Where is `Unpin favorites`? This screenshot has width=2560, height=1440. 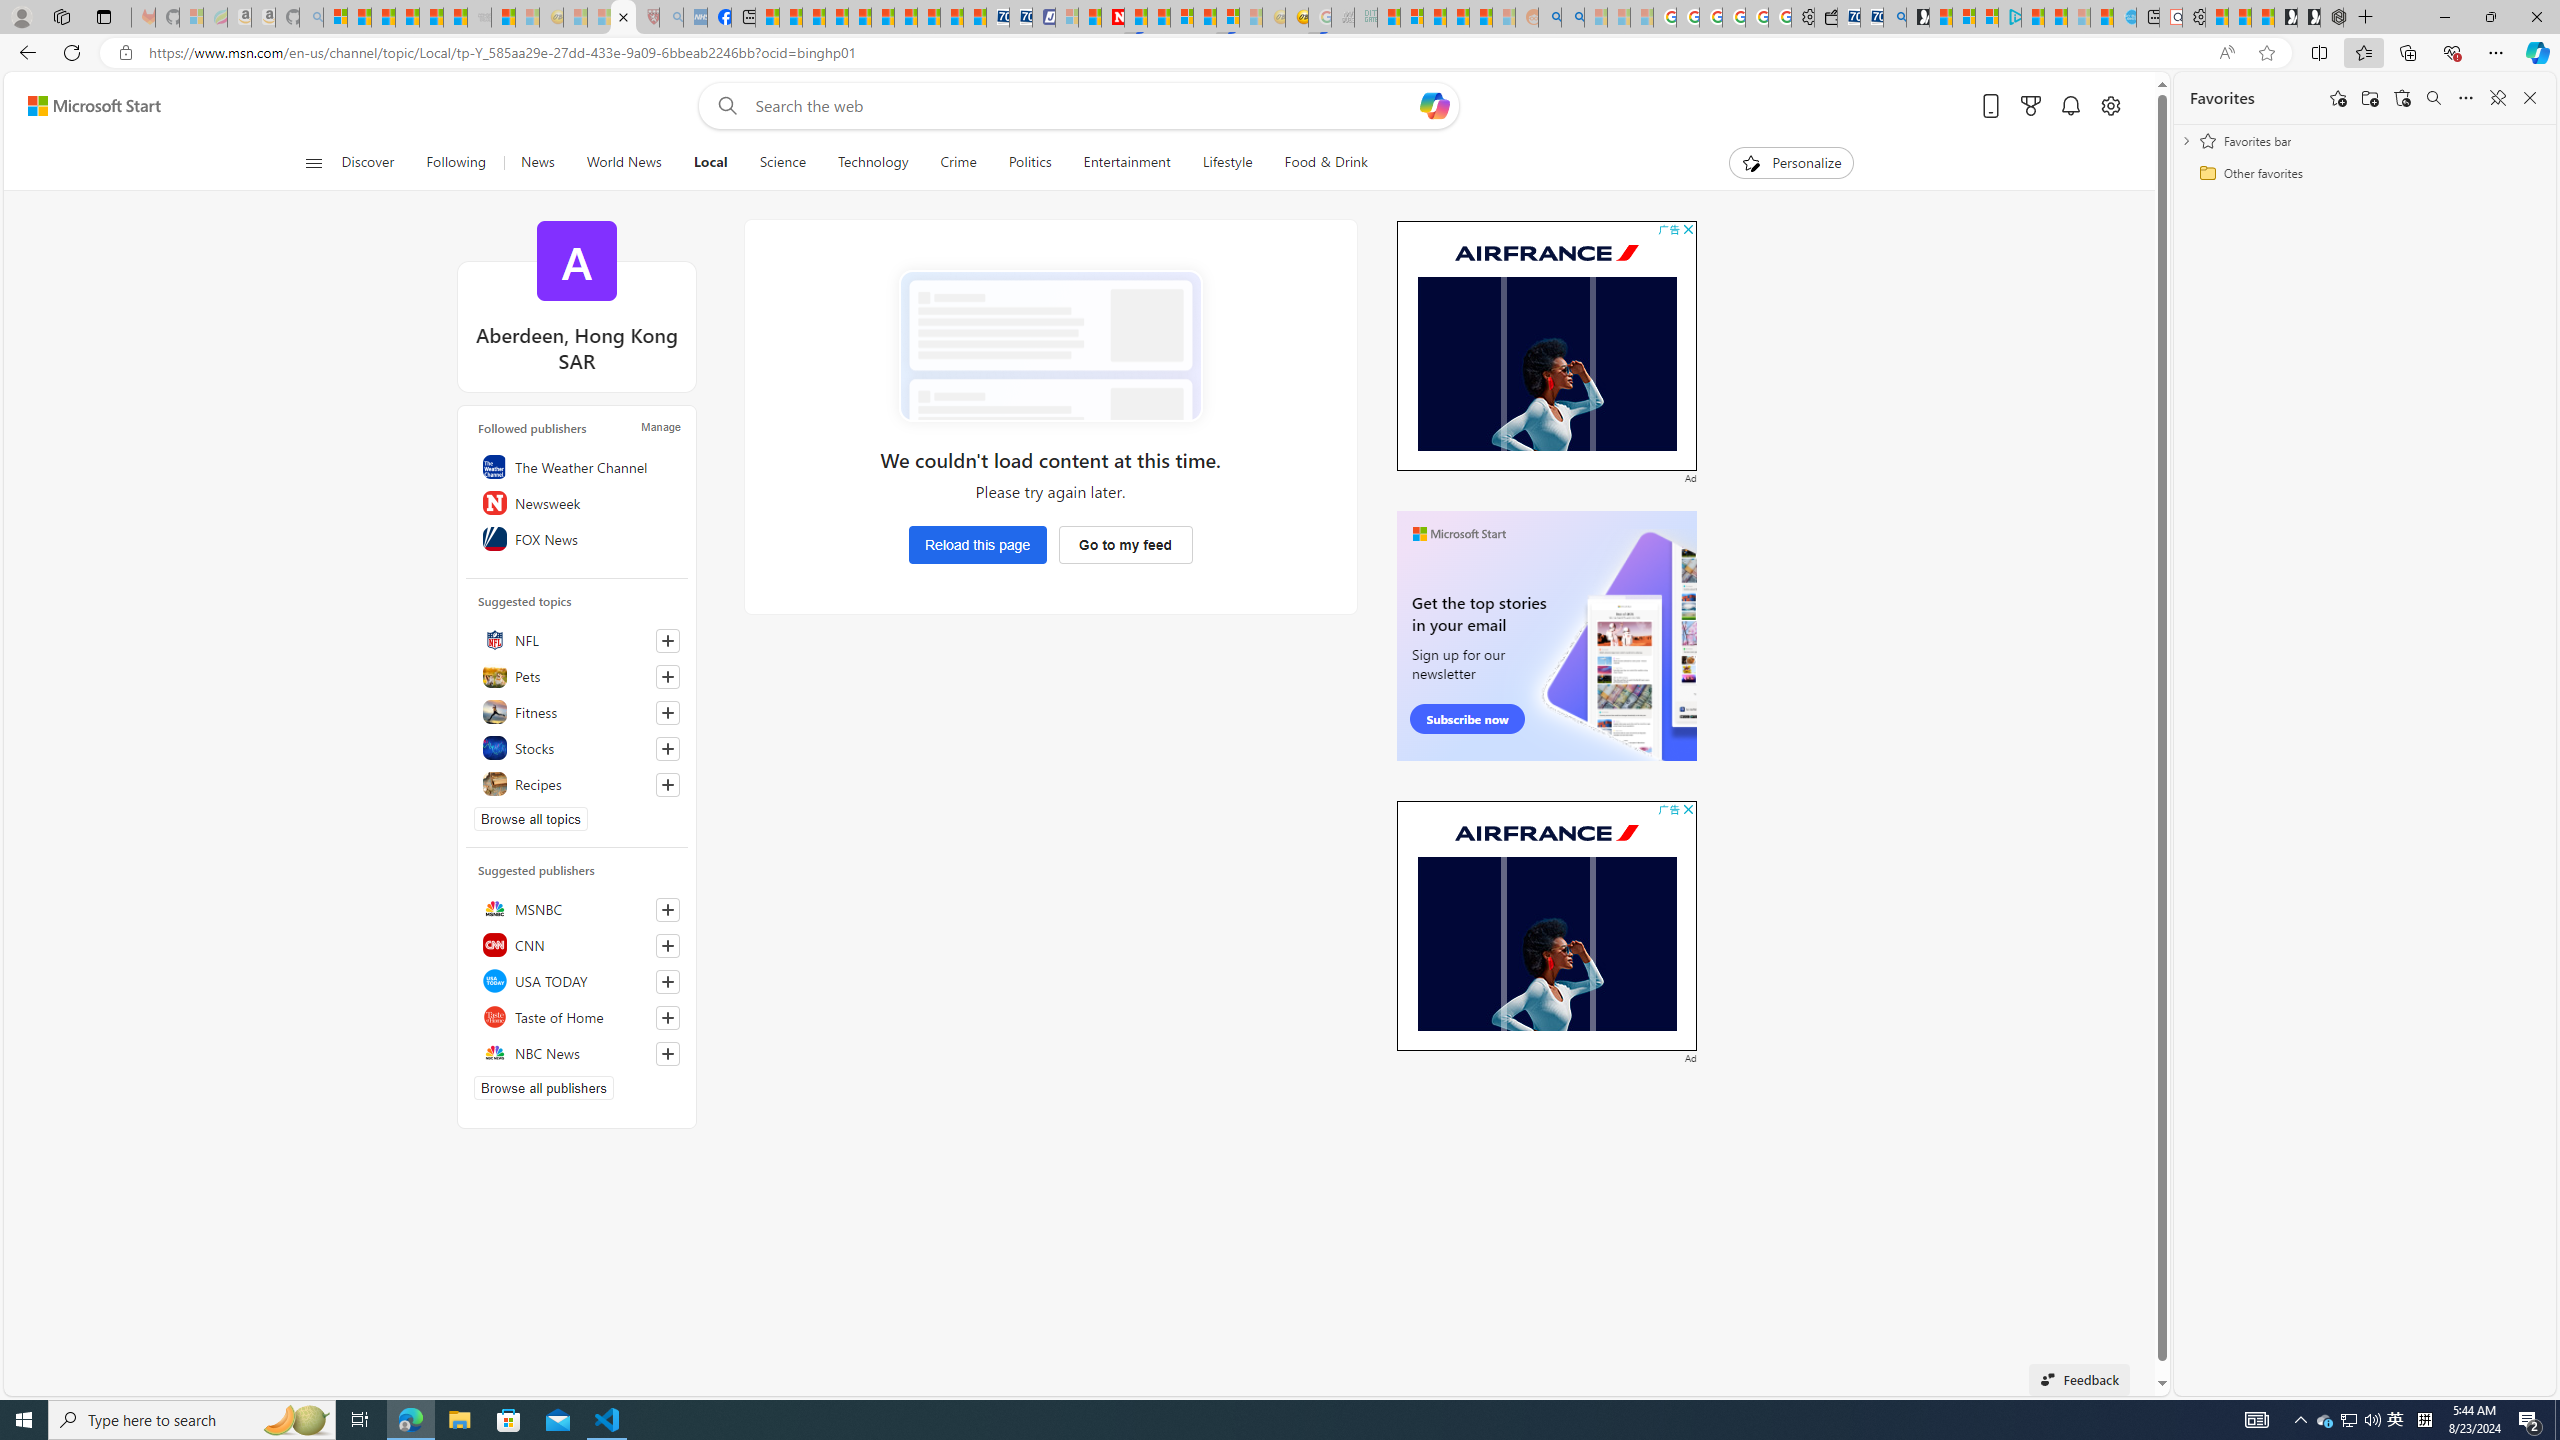 Unpin favorites is located at coordinates (2497, 98).